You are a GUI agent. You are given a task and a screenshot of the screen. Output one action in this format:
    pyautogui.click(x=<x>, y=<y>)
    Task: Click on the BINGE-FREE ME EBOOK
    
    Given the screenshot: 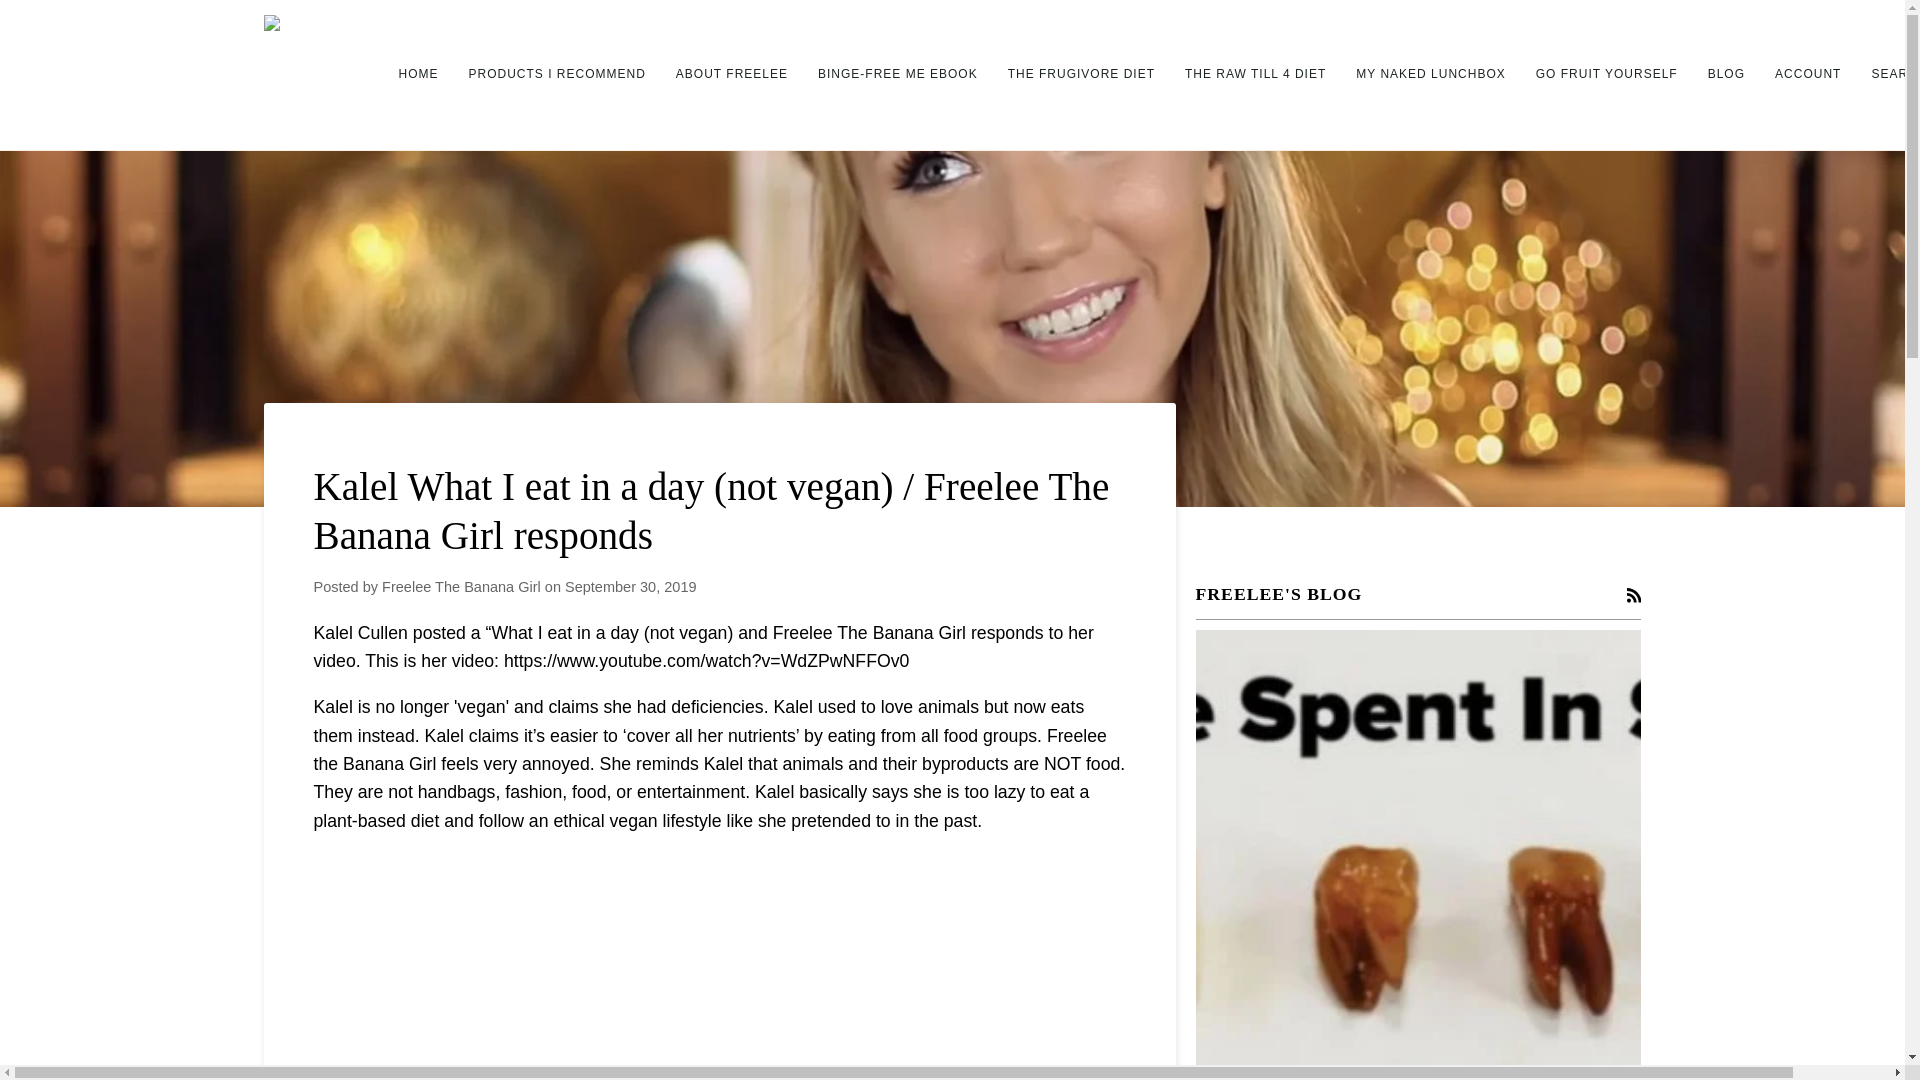 What is the action you would take?
    pyautogui.click(x=897, y=75)
    